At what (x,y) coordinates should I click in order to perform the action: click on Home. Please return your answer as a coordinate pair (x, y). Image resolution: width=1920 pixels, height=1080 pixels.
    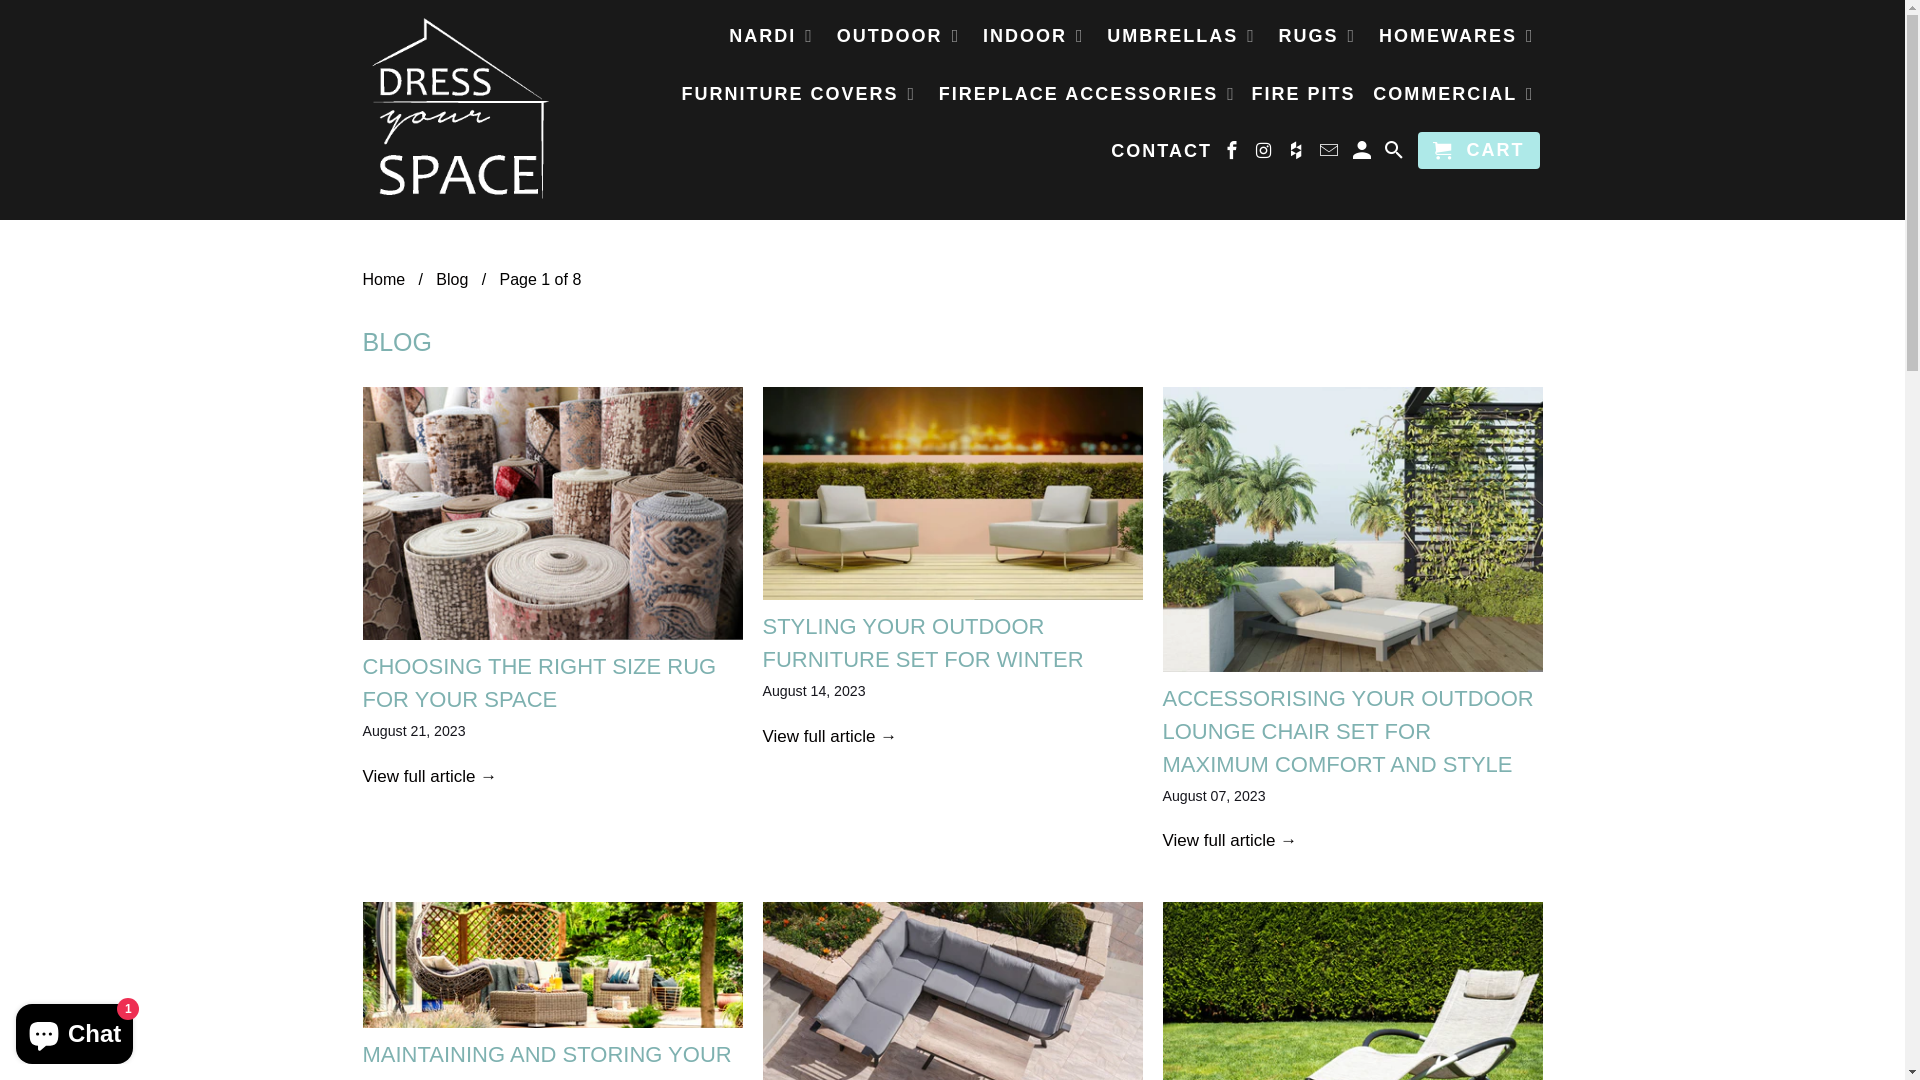
    Looking at the image, I should click on (384, 280).